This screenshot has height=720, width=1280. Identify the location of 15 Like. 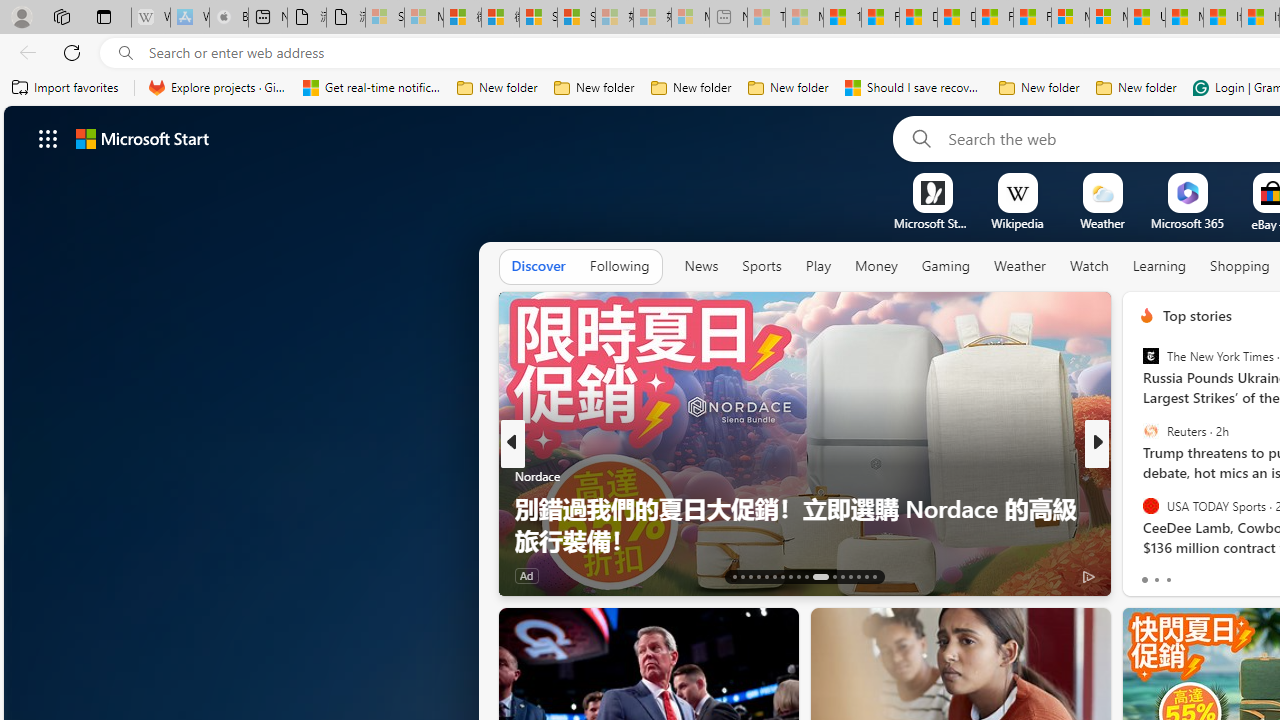
(1149, 574).